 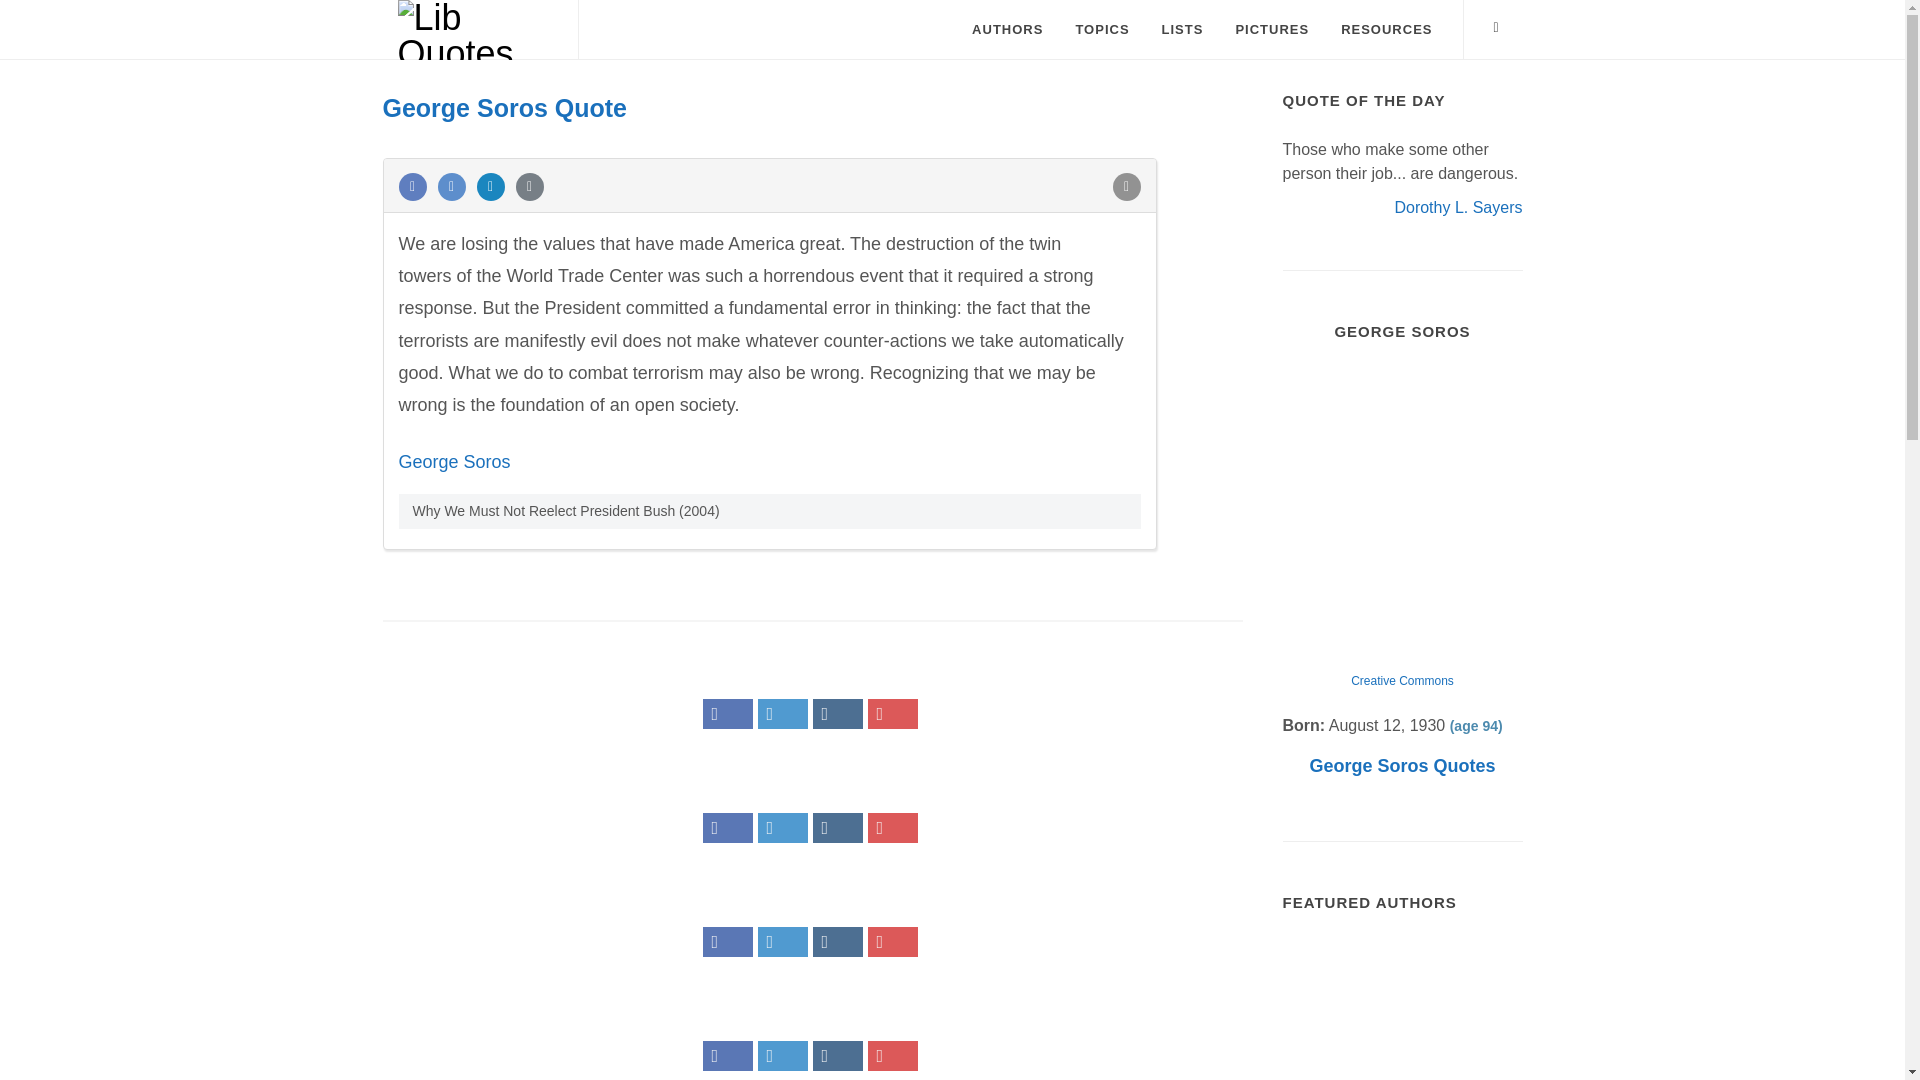 I want to click on Francis Bacon, so click(x=1482, y=1052).